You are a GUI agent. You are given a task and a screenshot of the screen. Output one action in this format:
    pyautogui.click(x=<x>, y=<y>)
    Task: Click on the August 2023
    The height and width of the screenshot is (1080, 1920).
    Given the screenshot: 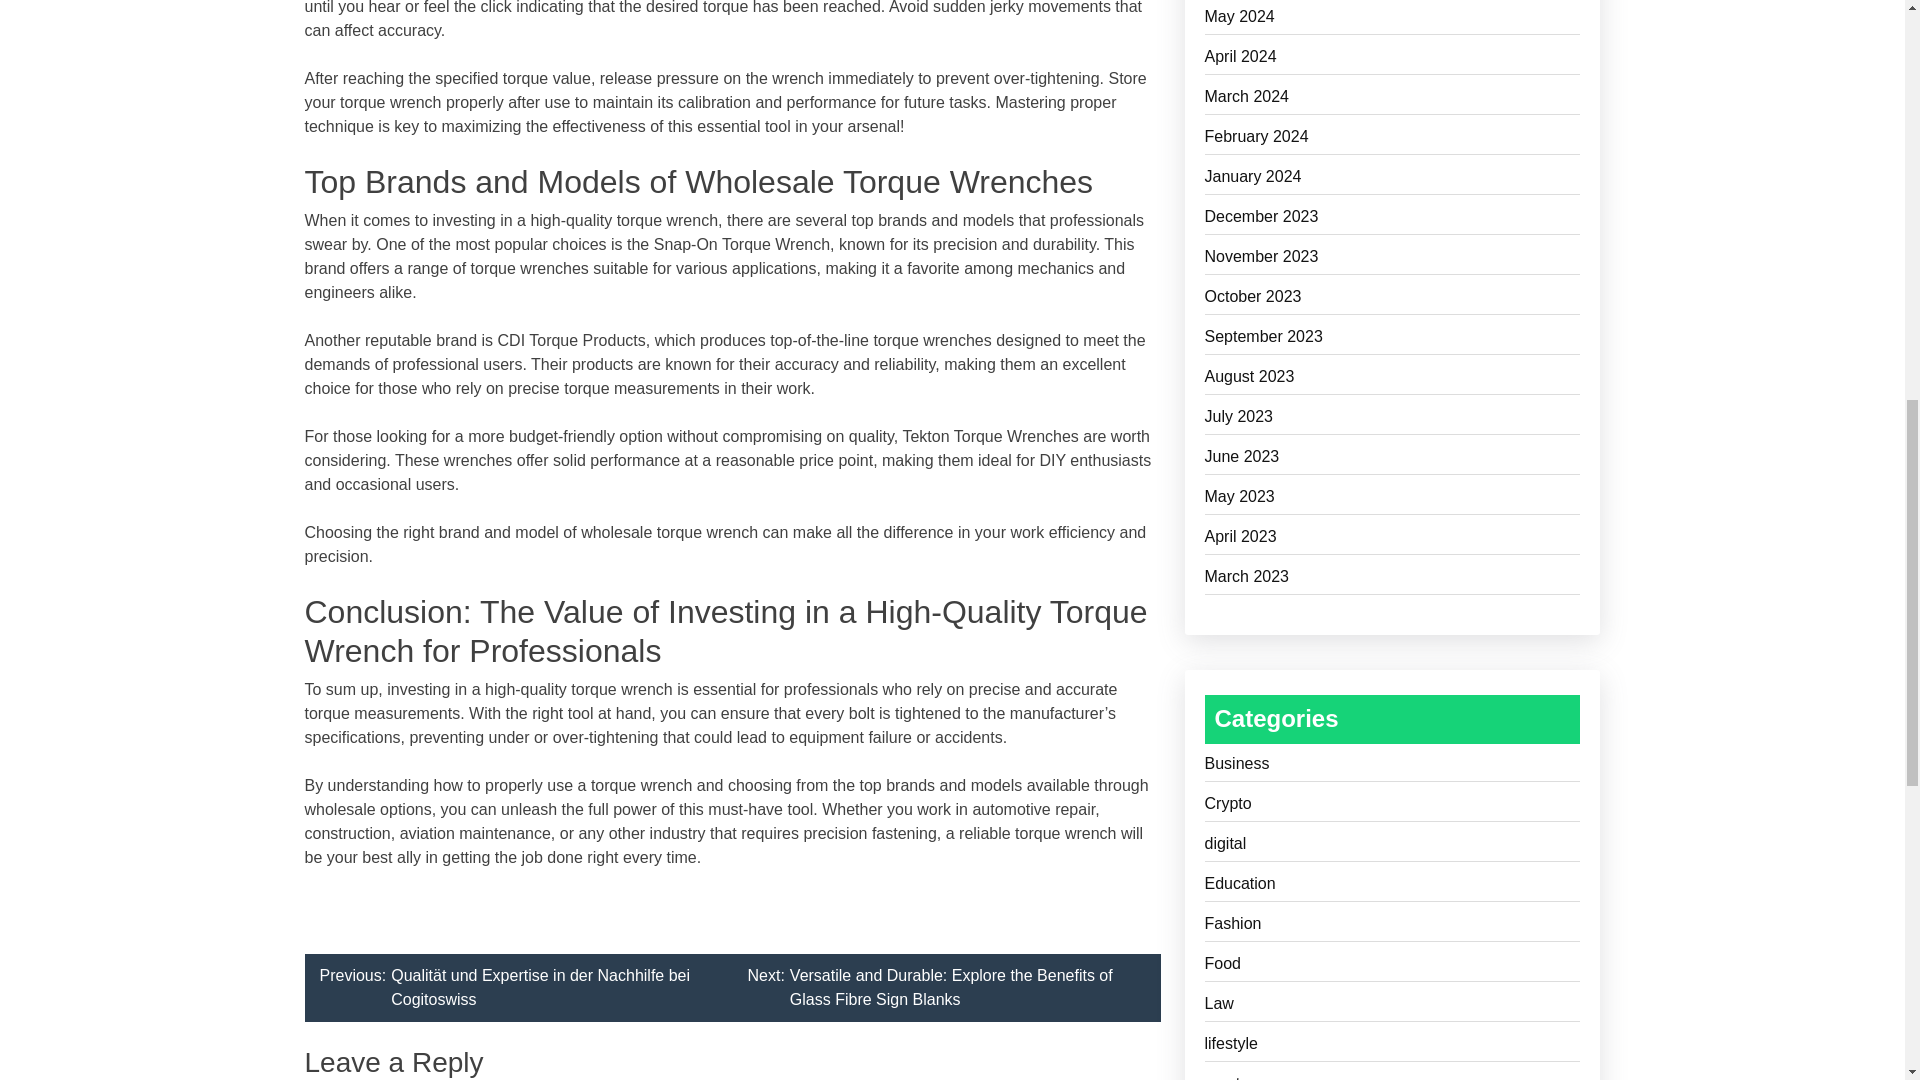 What is the action you would take?
    pyautogui.click(x=1392, y=380)
    